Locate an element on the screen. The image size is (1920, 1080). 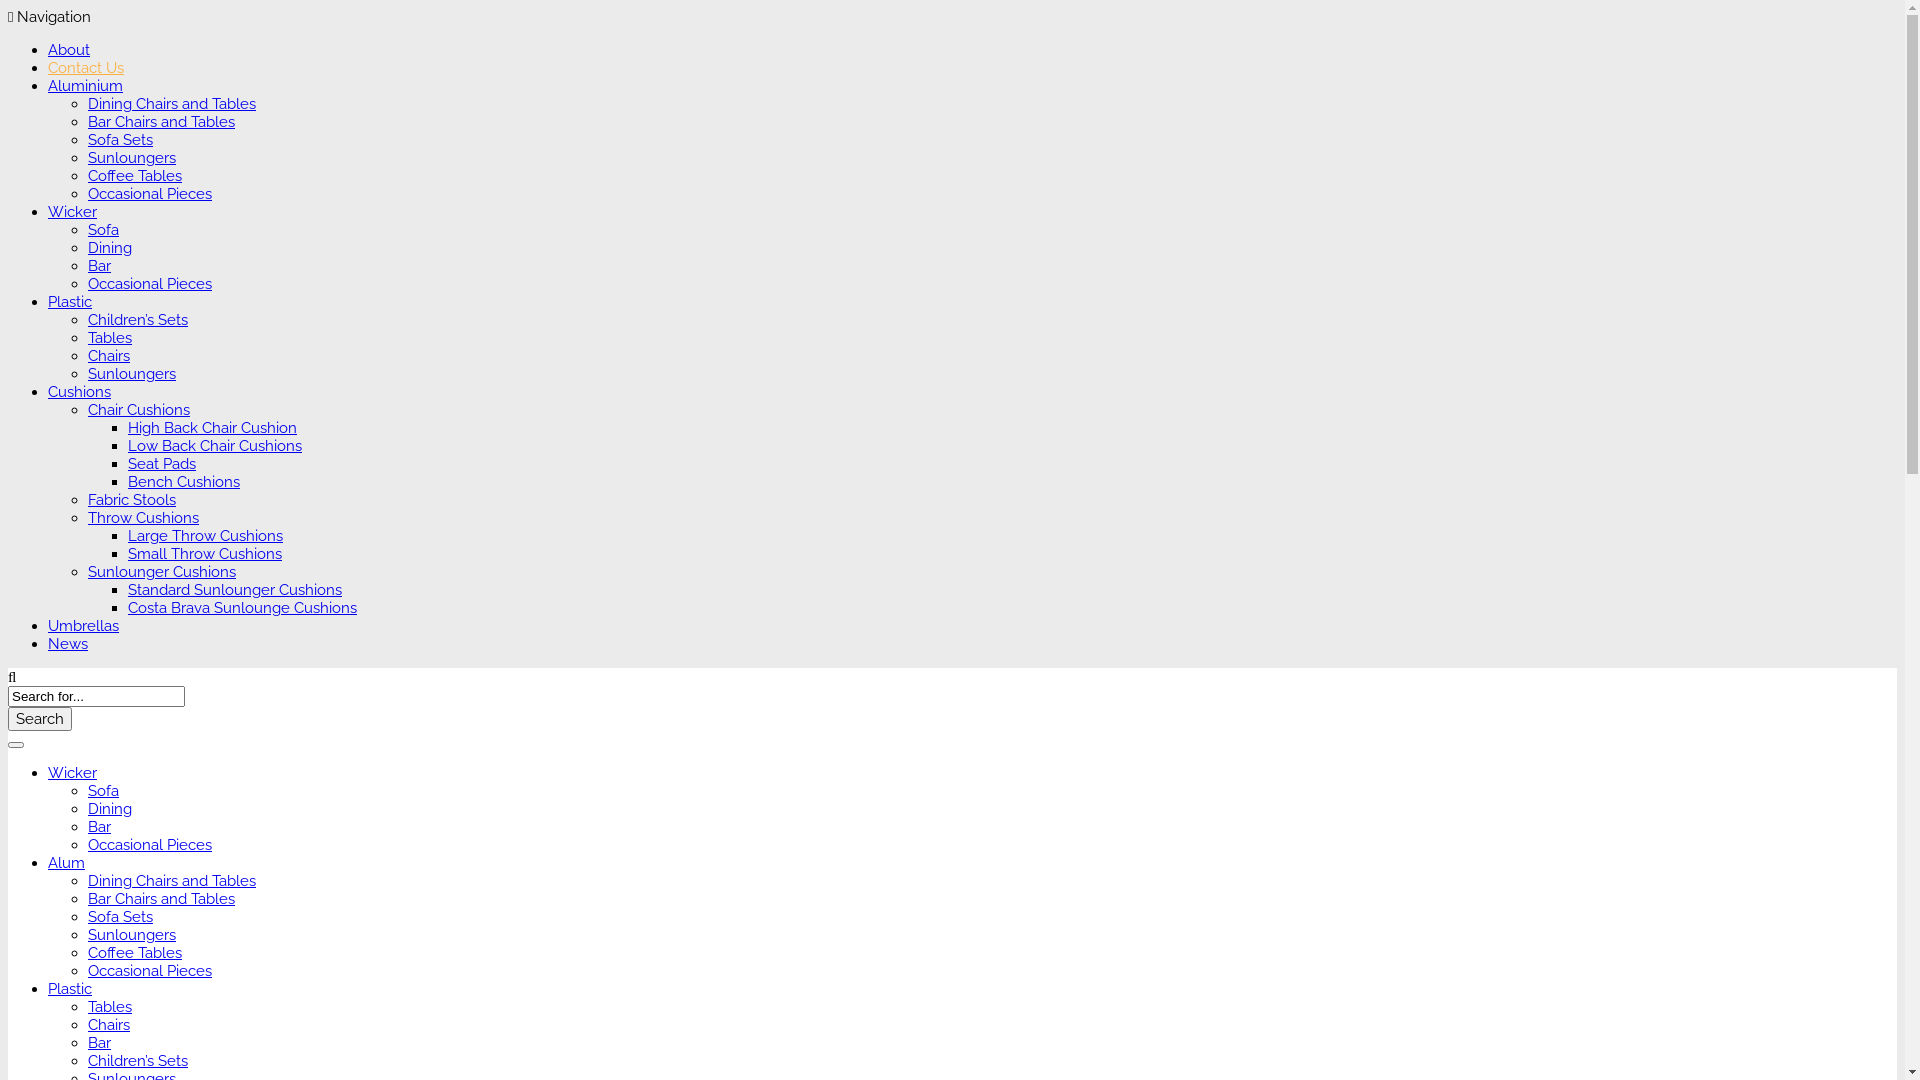
Cushions is located at coordinates (80, 392).